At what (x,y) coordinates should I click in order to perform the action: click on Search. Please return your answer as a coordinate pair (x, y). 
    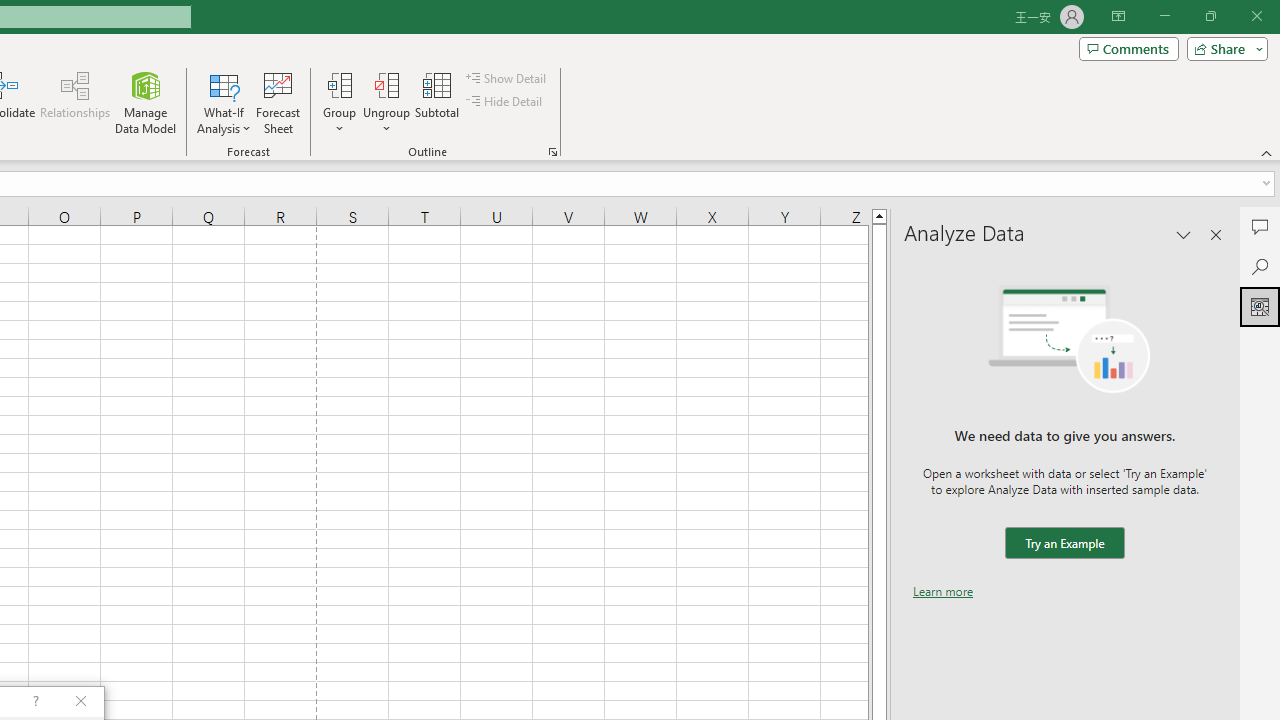
    Looking at the image, I should click on (1260, 266).